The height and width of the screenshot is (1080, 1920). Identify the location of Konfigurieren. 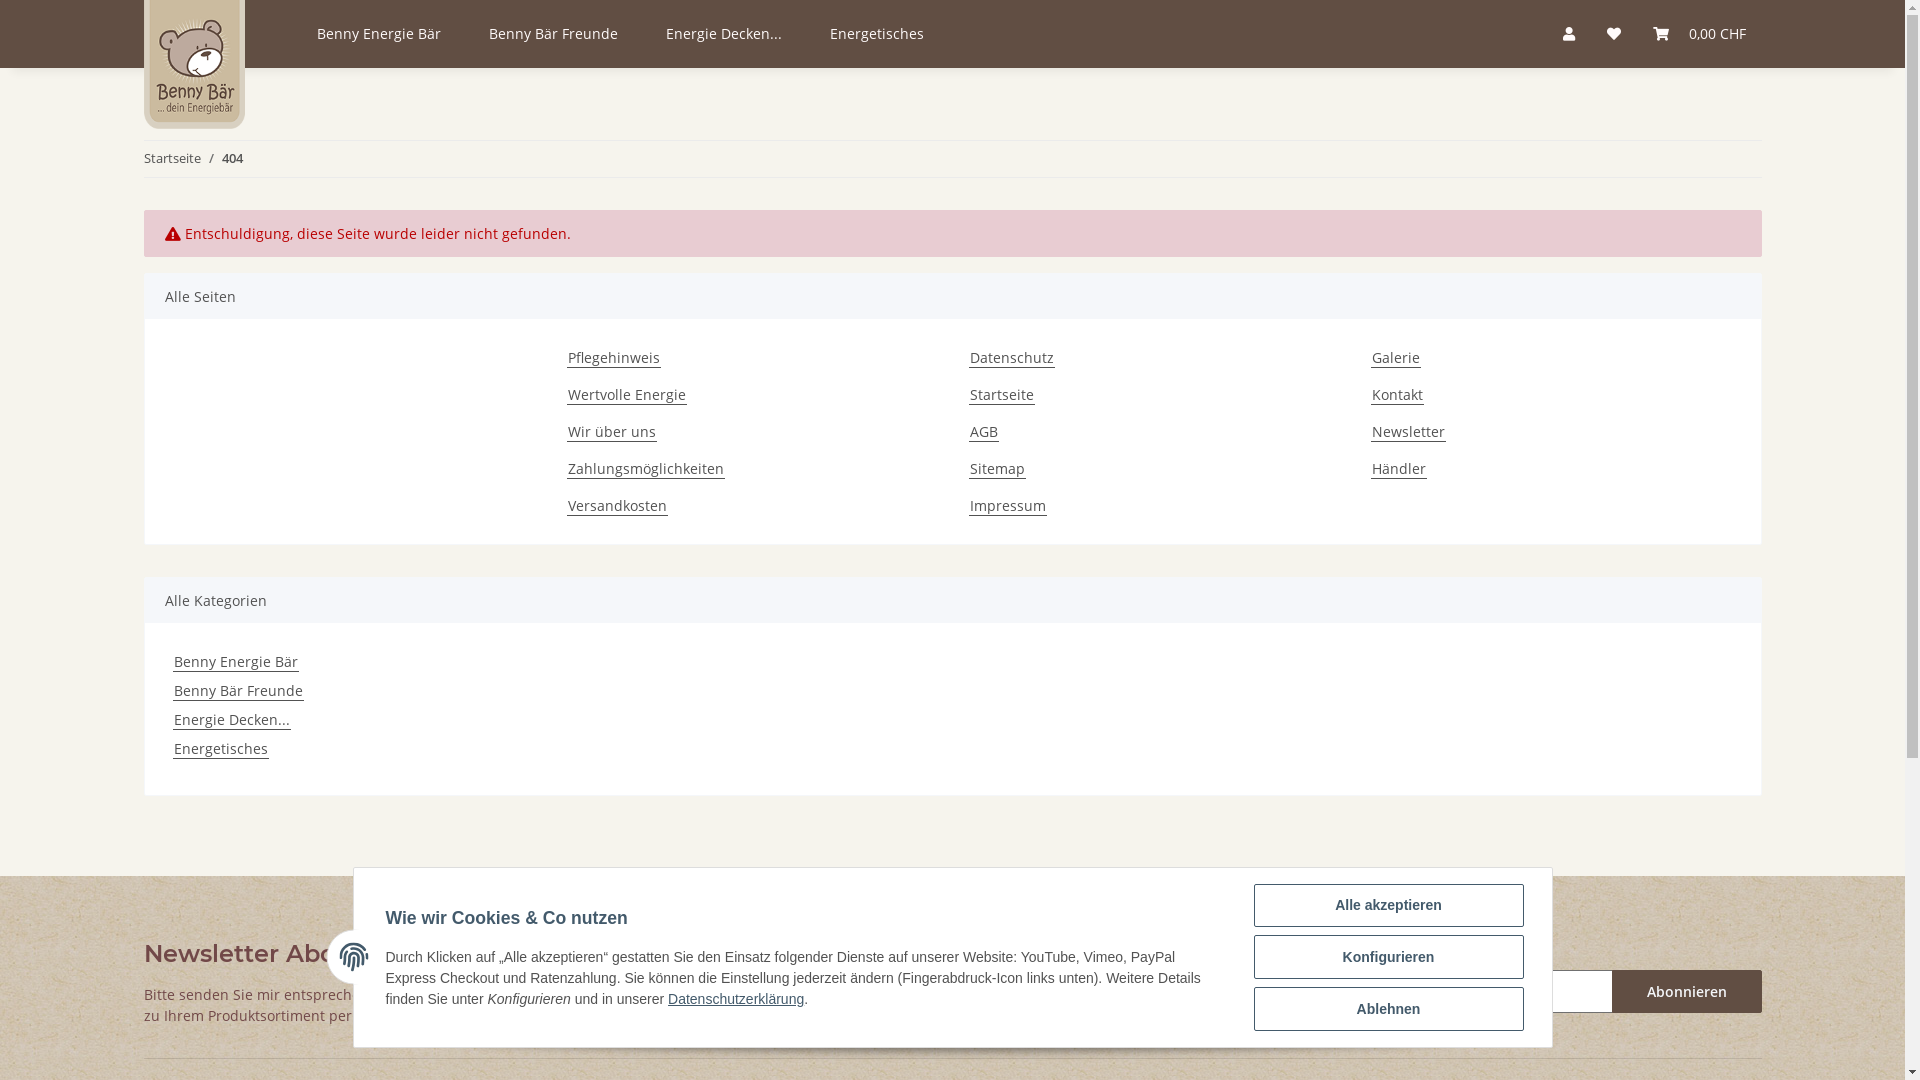
(1389, 957).